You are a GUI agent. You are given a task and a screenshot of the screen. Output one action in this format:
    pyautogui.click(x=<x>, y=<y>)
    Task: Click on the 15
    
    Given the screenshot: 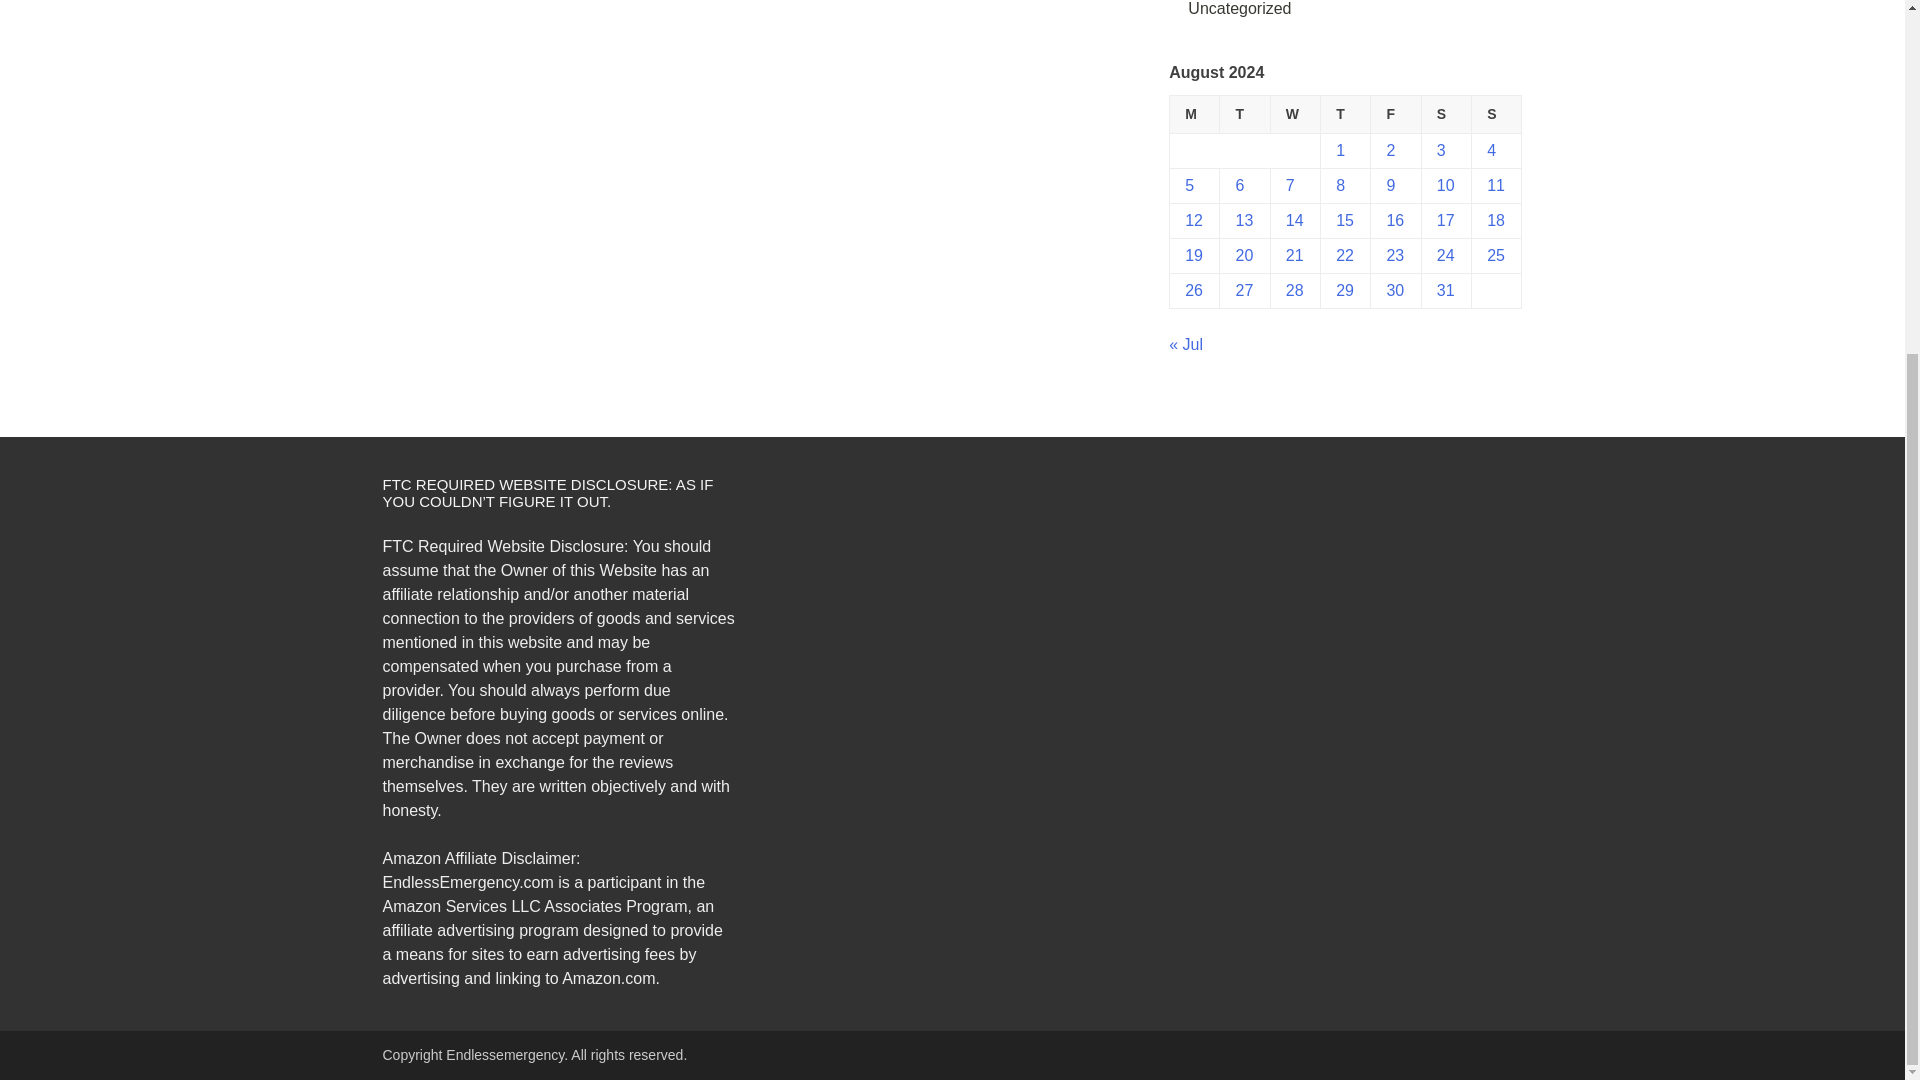 What is the action you would take?
    pyautogui.click(x=1344, y=220)
    